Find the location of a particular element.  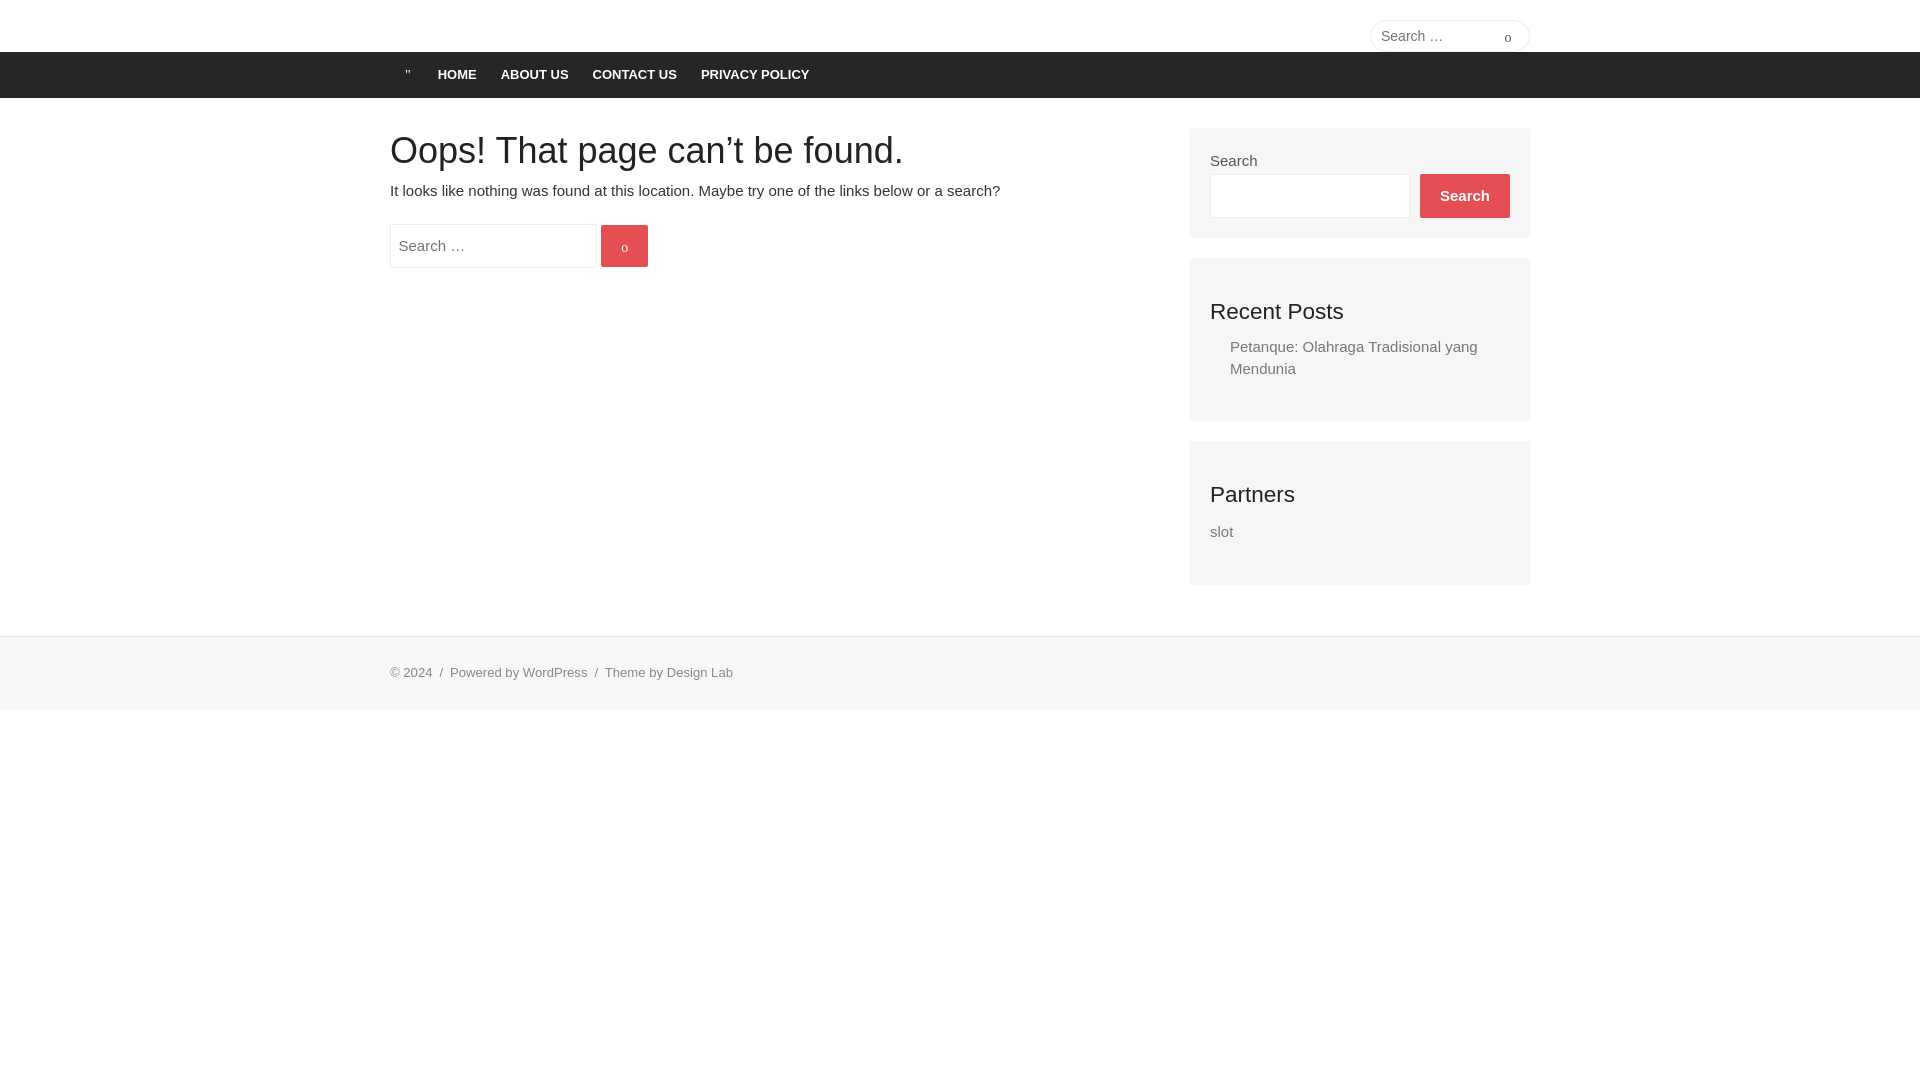

Search is located at coordinates (1508, 35).